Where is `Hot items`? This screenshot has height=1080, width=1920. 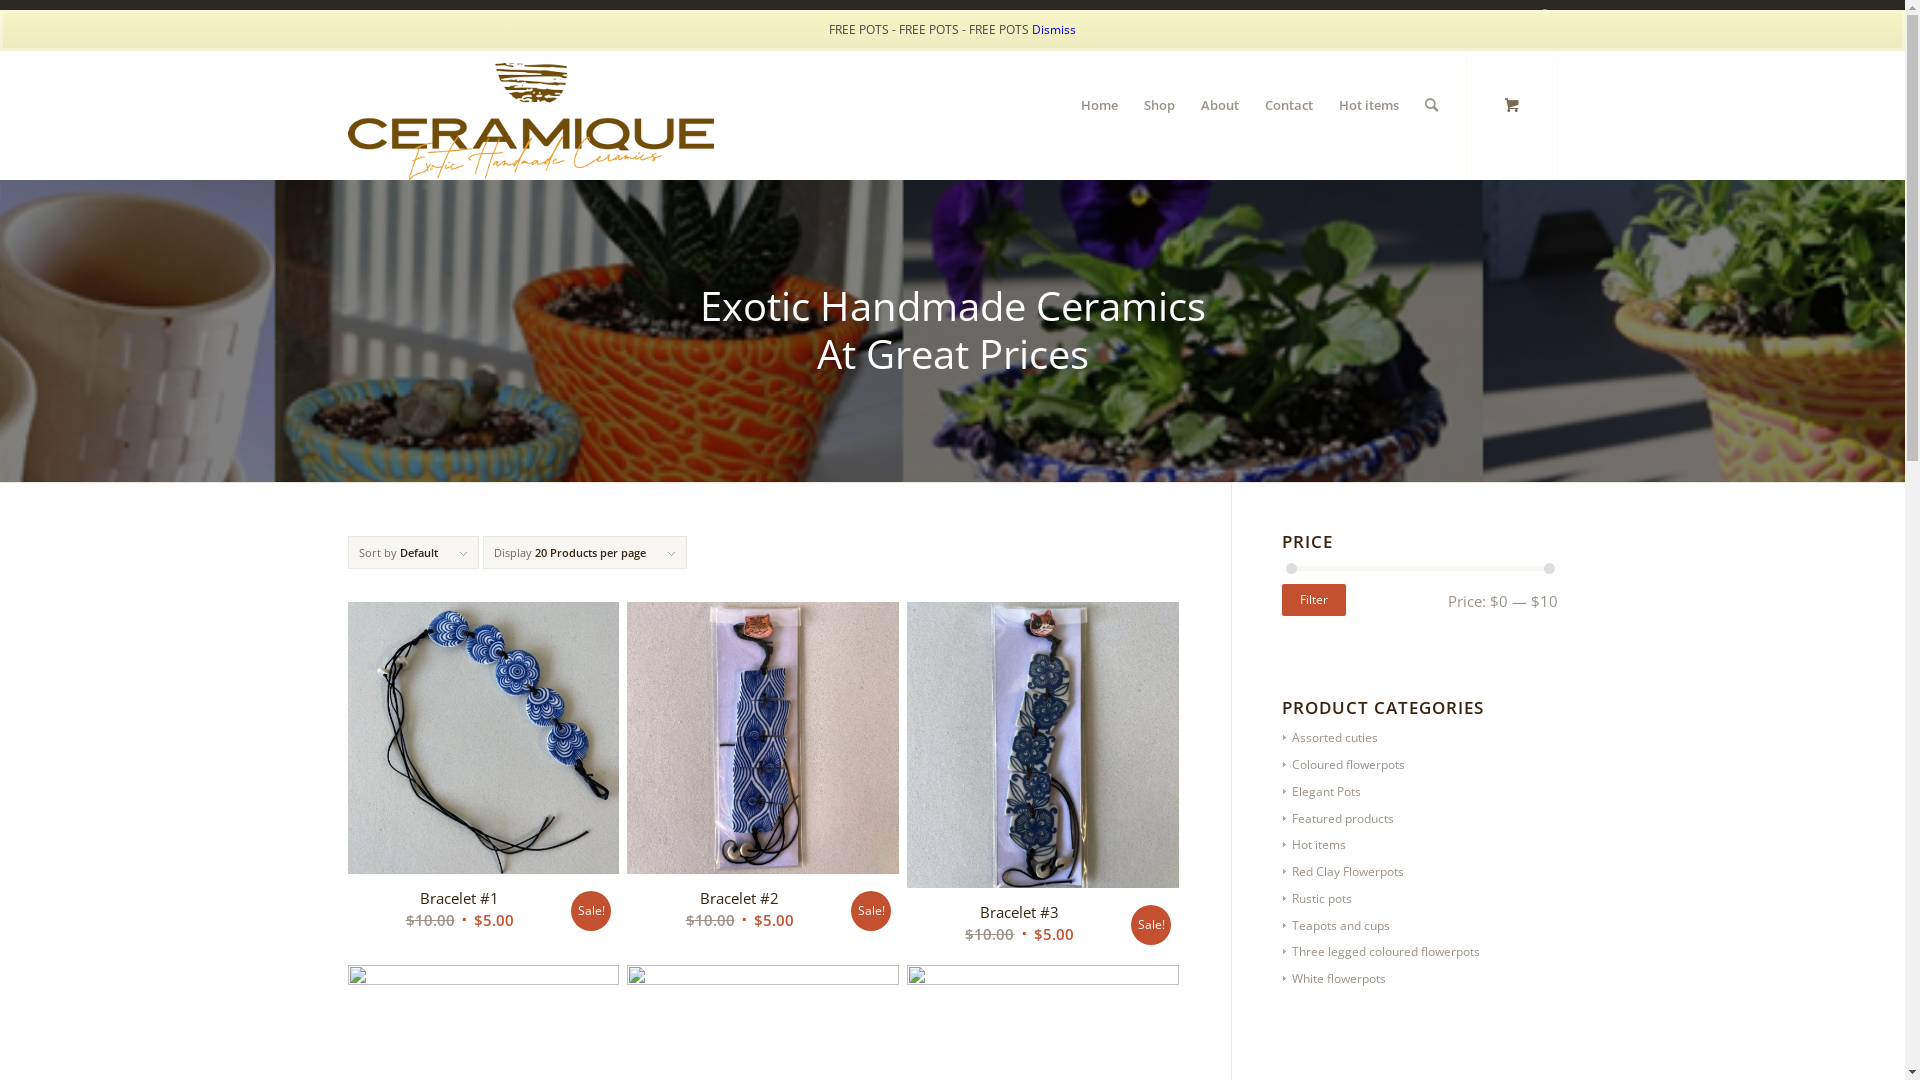 Hot items is located at coordinates (1369, 105).